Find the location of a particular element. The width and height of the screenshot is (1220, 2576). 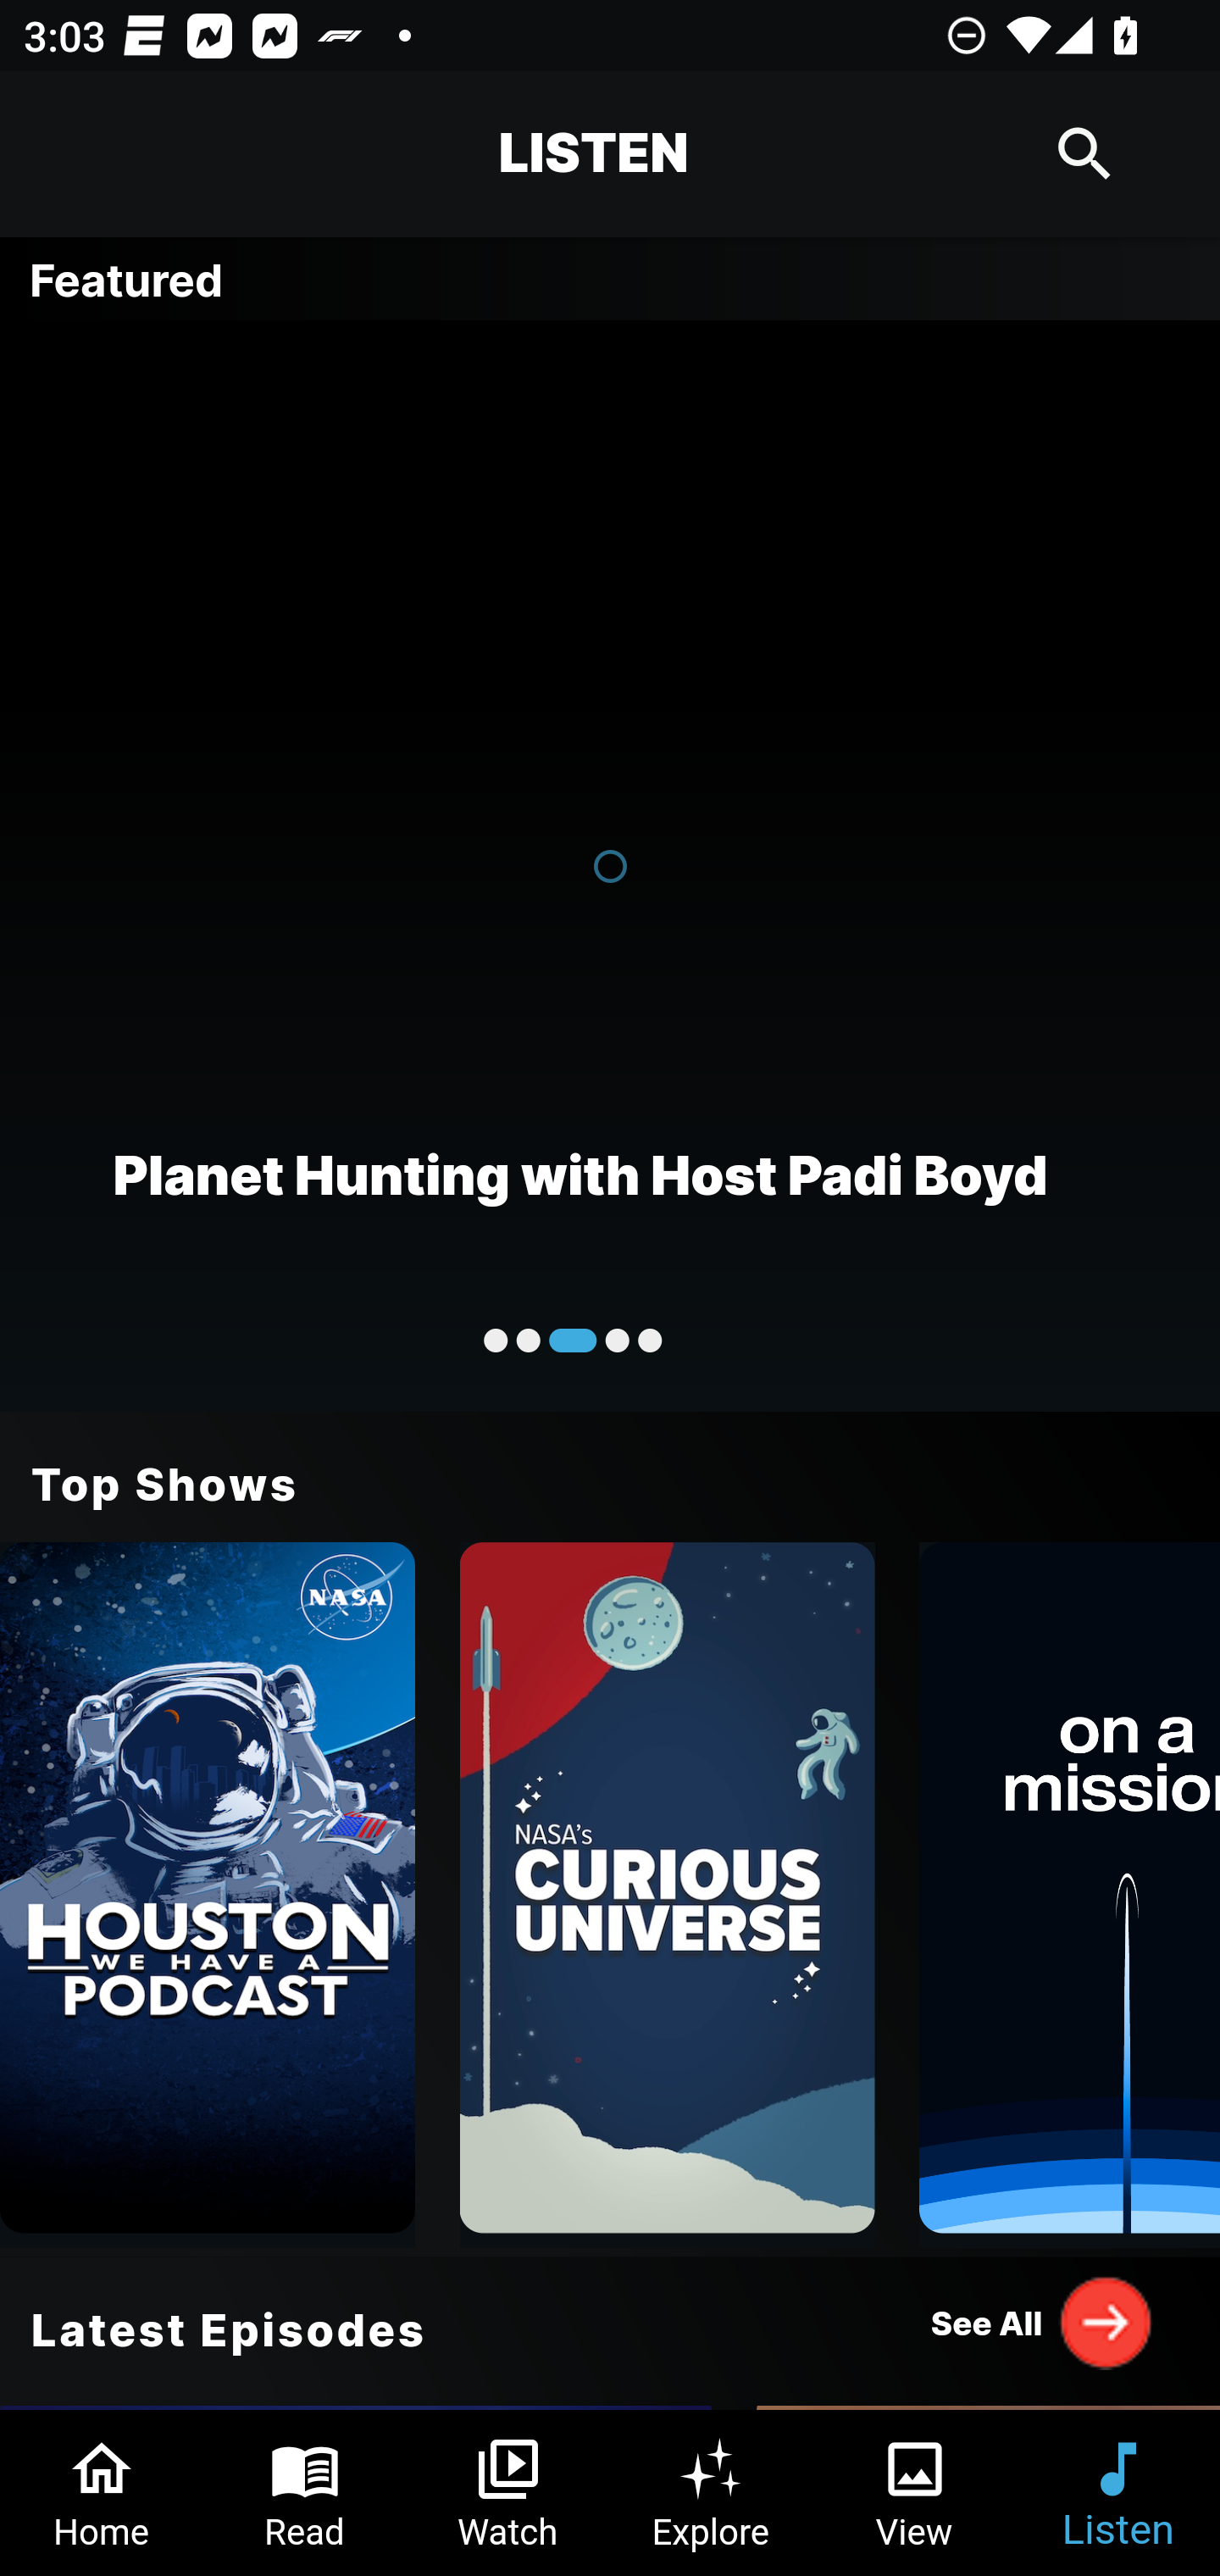

Watch
Tab 3 of 6 is located at coordinates (508, 2493).